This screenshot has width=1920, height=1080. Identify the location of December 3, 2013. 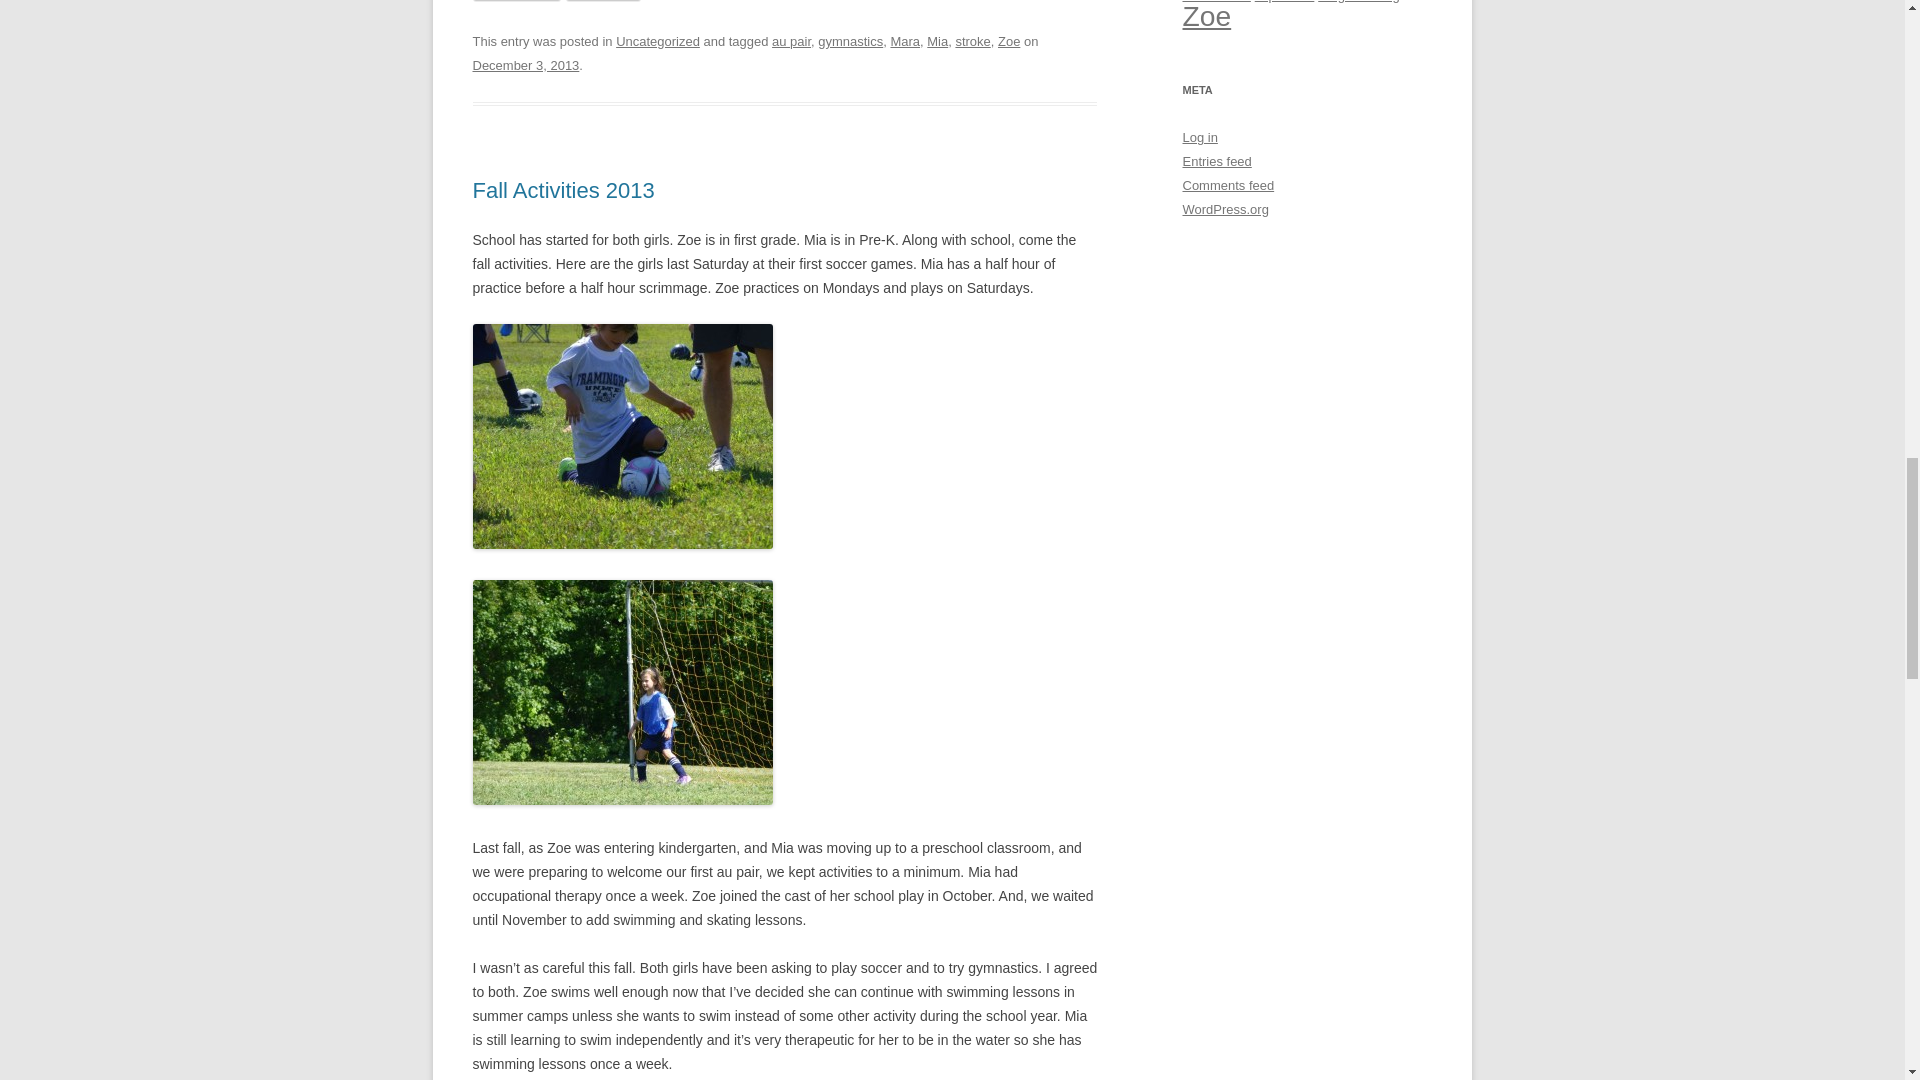
(526, 66).